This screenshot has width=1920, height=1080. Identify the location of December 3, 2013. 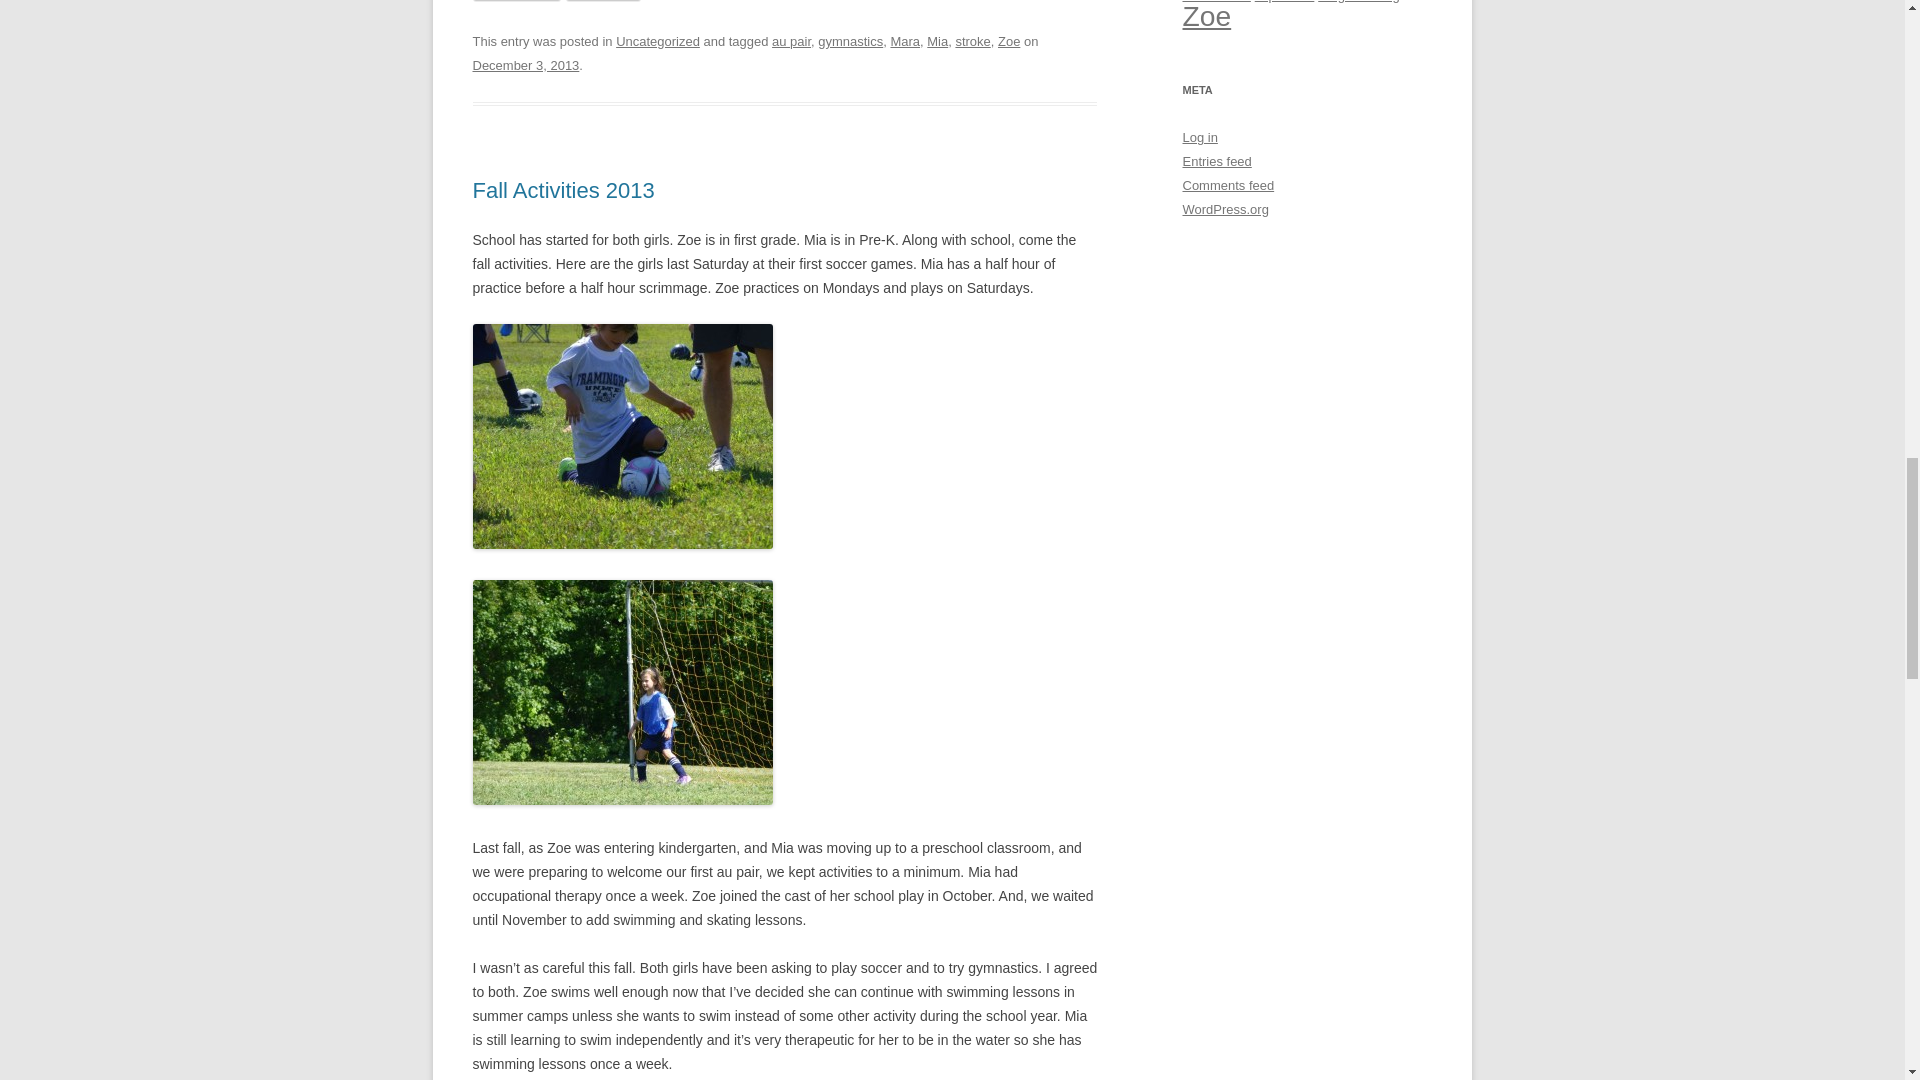
(526, 66).